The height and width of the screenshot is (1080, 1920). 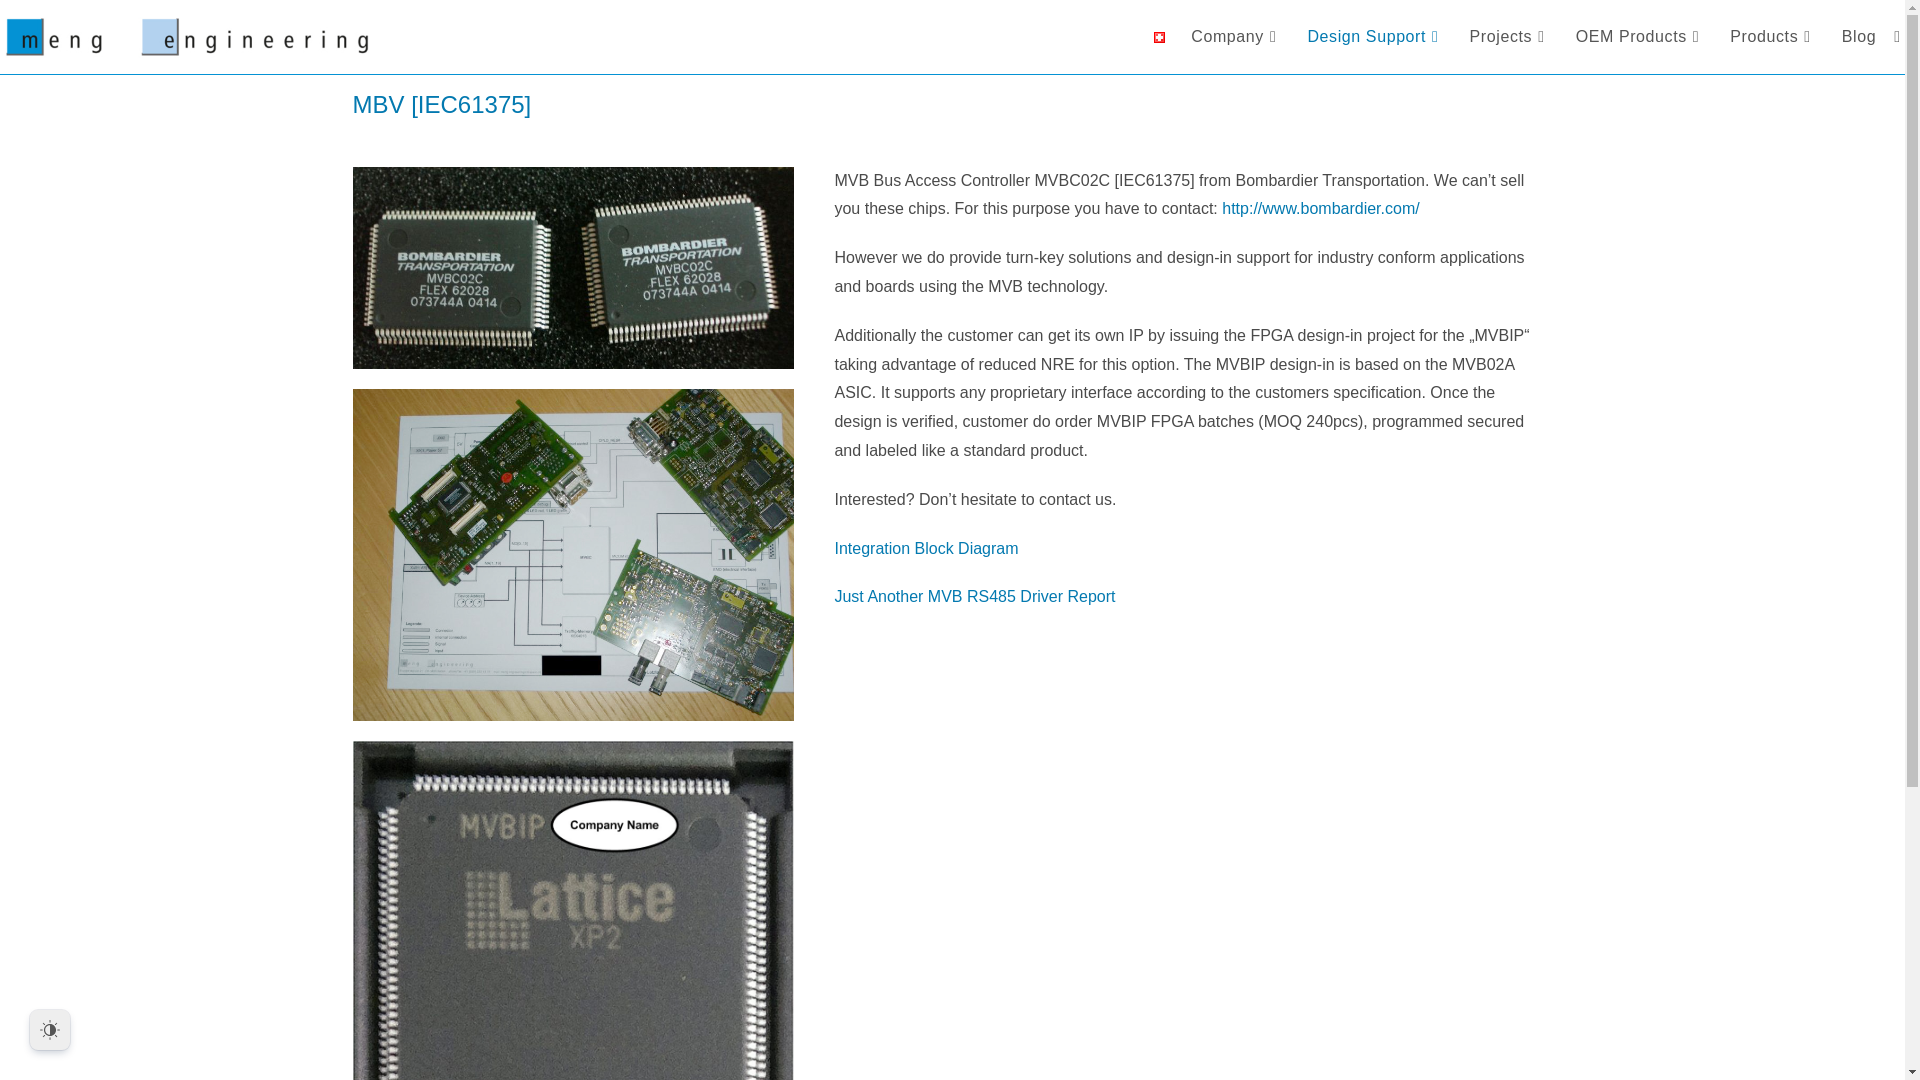 I want to click on OEM Products, so click(x=1640, y=37).